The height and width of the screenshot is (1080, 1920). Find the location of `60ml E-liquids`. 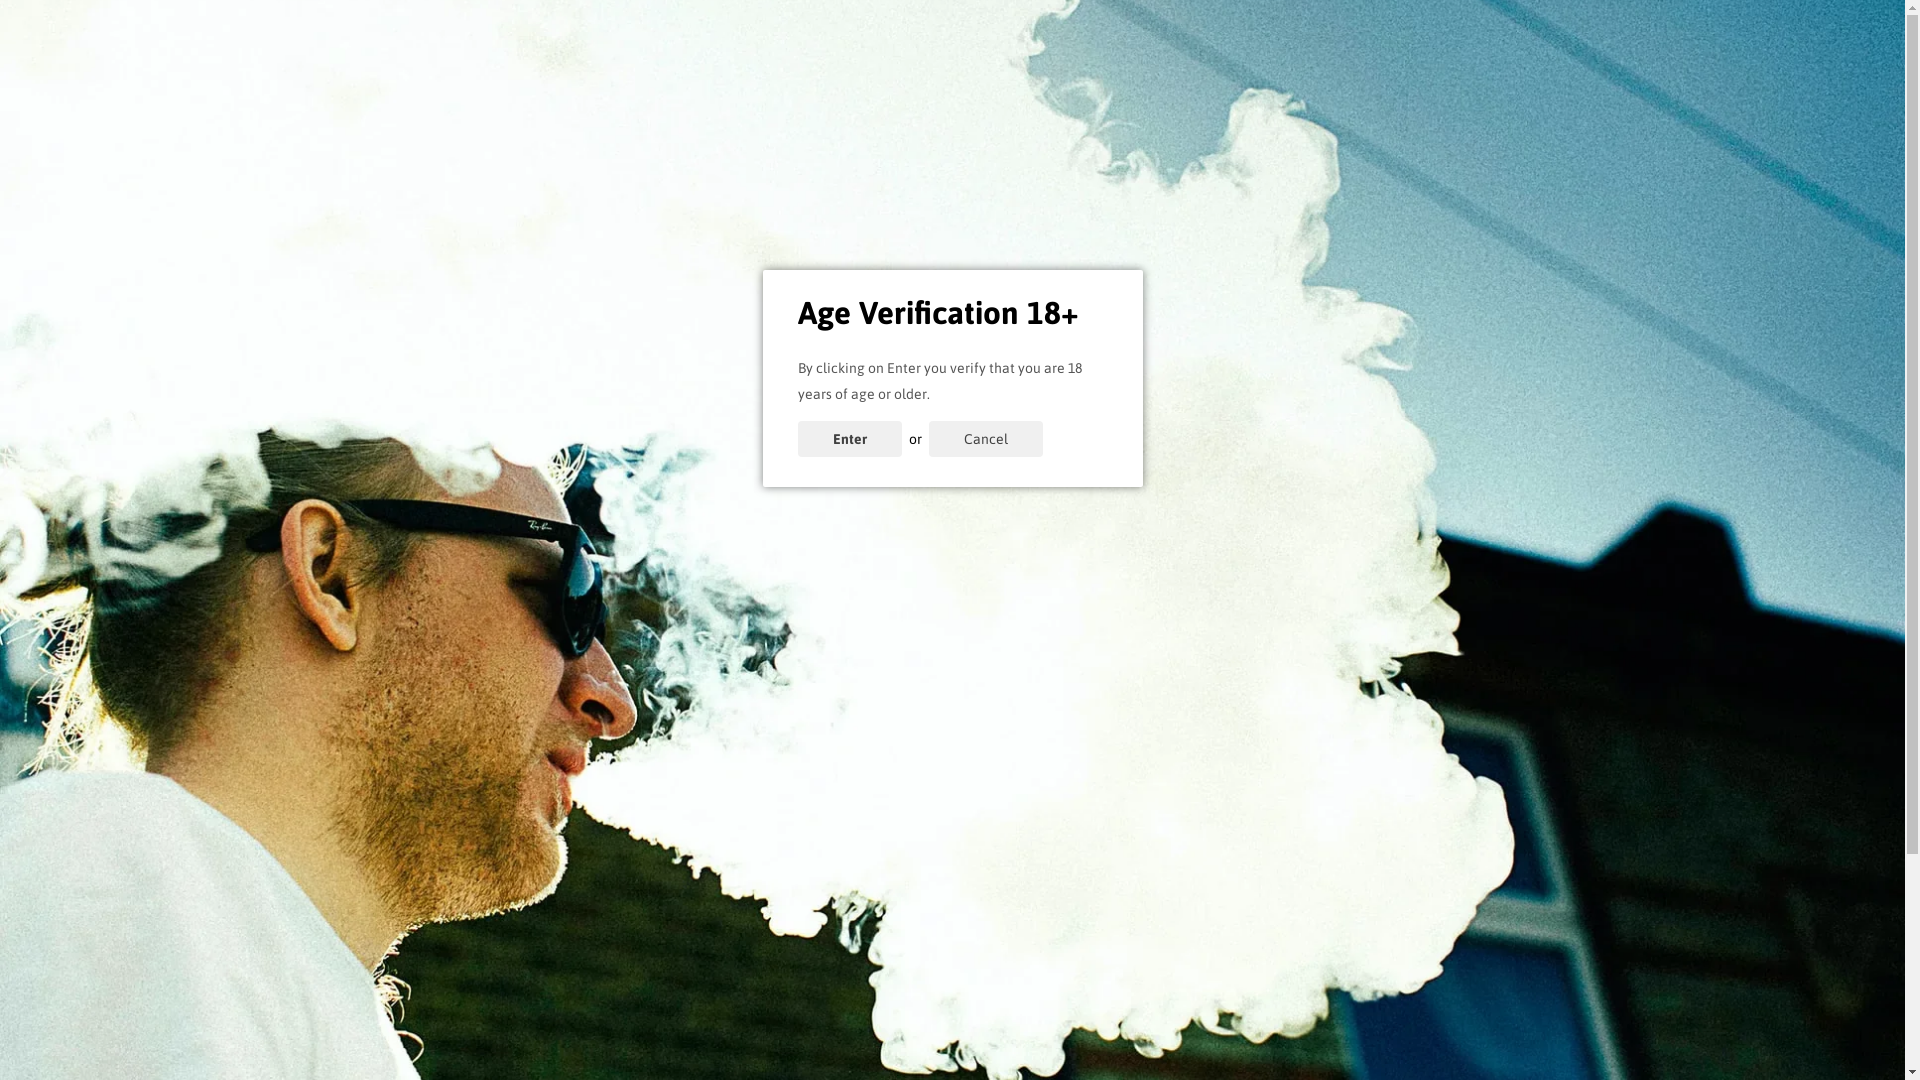

60ml E-liquids is located at coordinates (887, 1027).